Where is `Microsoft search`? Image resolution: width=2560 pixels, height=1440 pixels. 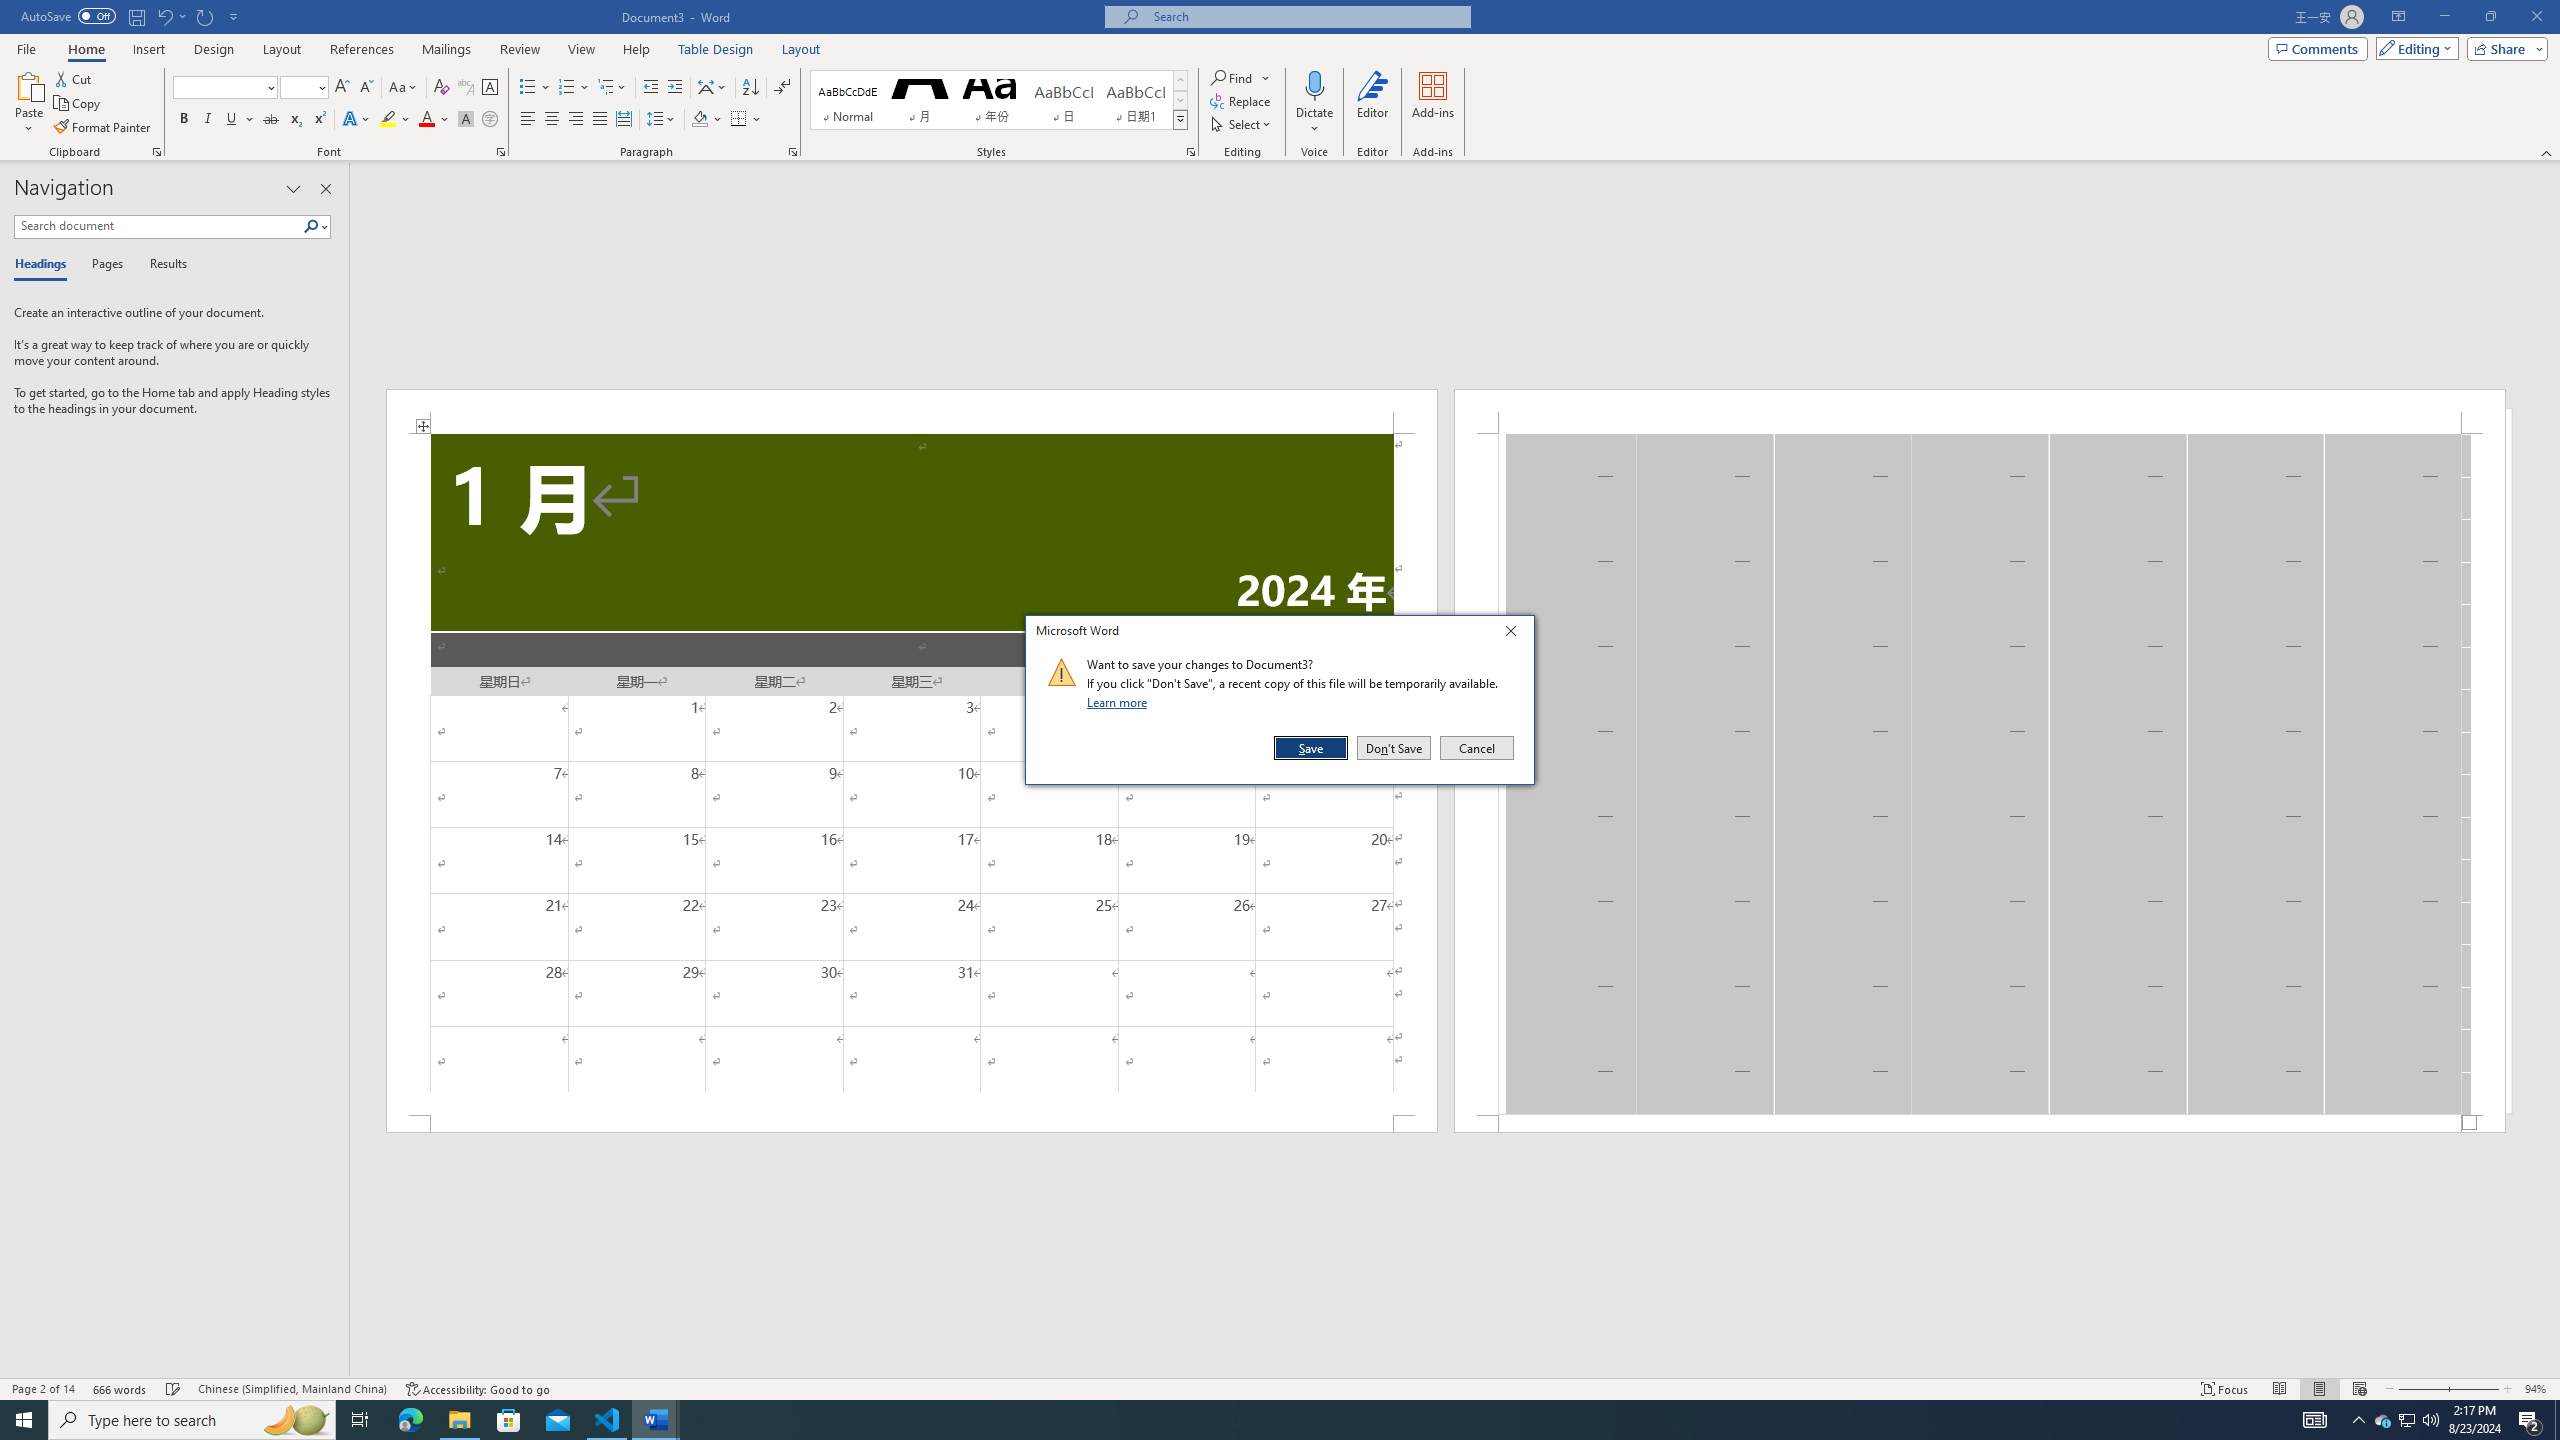
Microsoft search is located at coordinates (528, 120).